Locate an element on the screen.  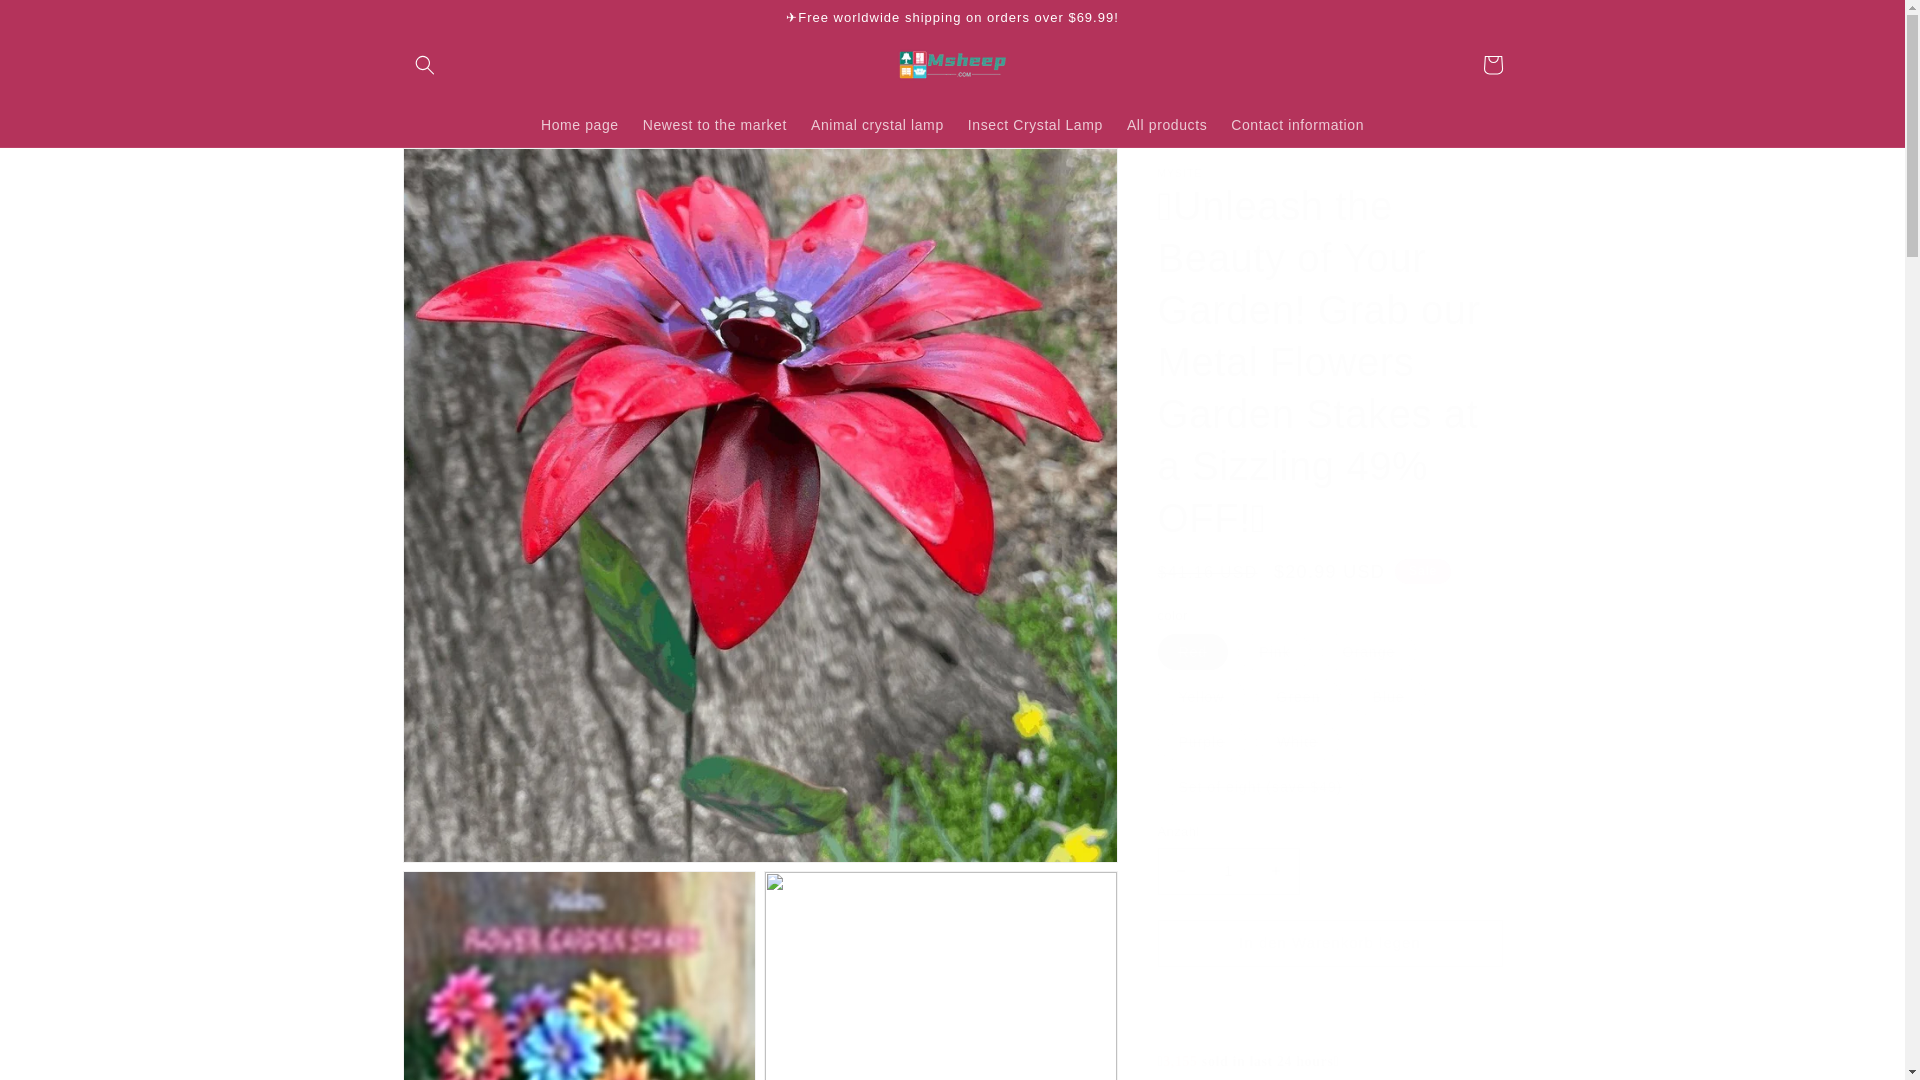
1 is located at coordinates (1228, 871).